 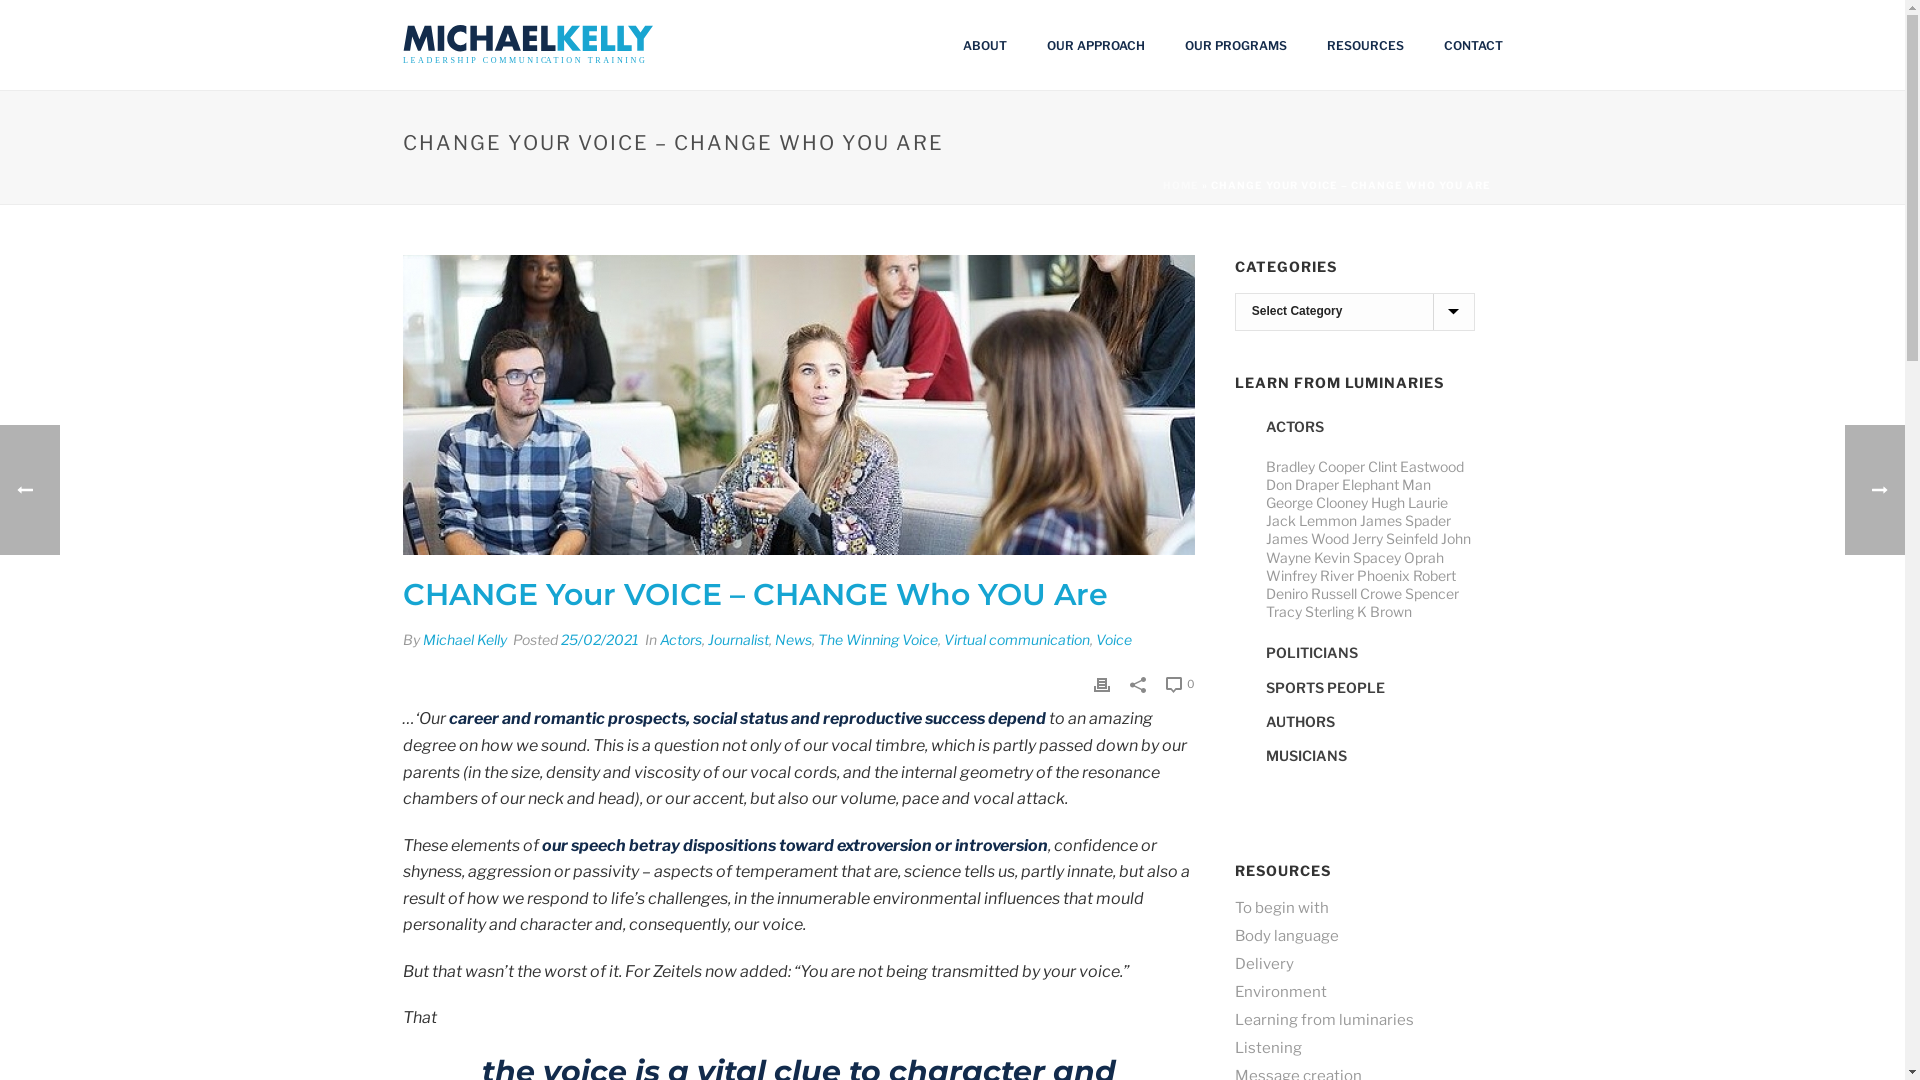 What do you see at coordinates (1316, 466) in the screenshot?
I see `Bradley Cooper` at bounding box center [1316, 466].